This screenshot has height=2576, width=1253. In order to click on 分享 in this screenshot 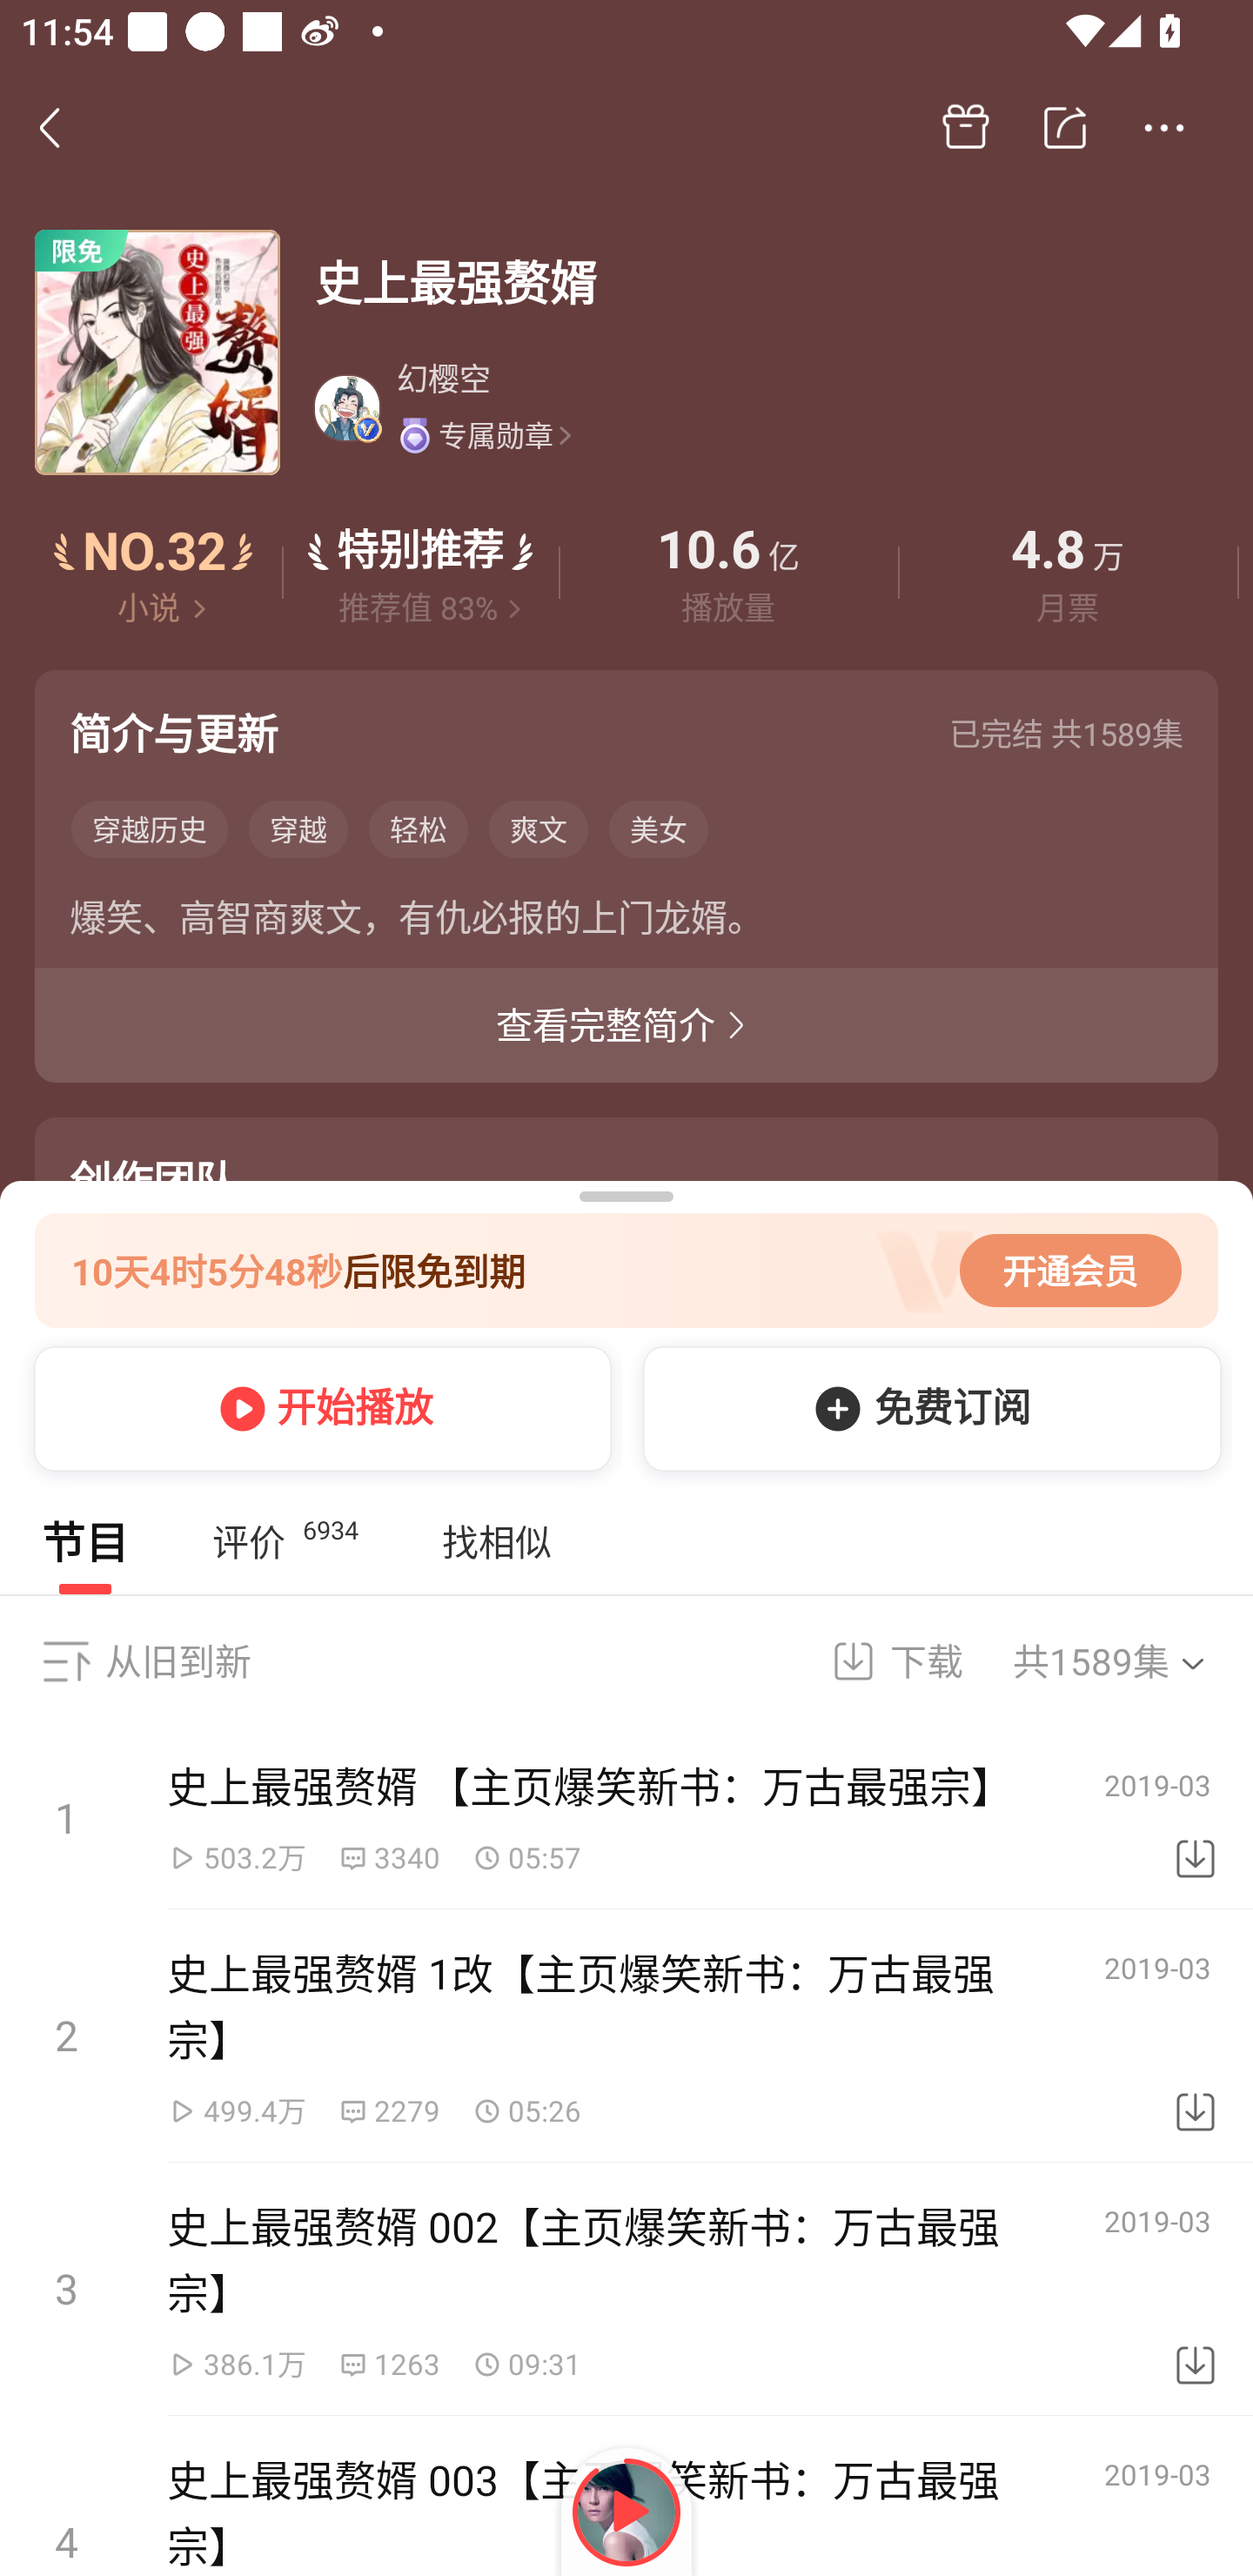, I will do `click(1065, 129)`.